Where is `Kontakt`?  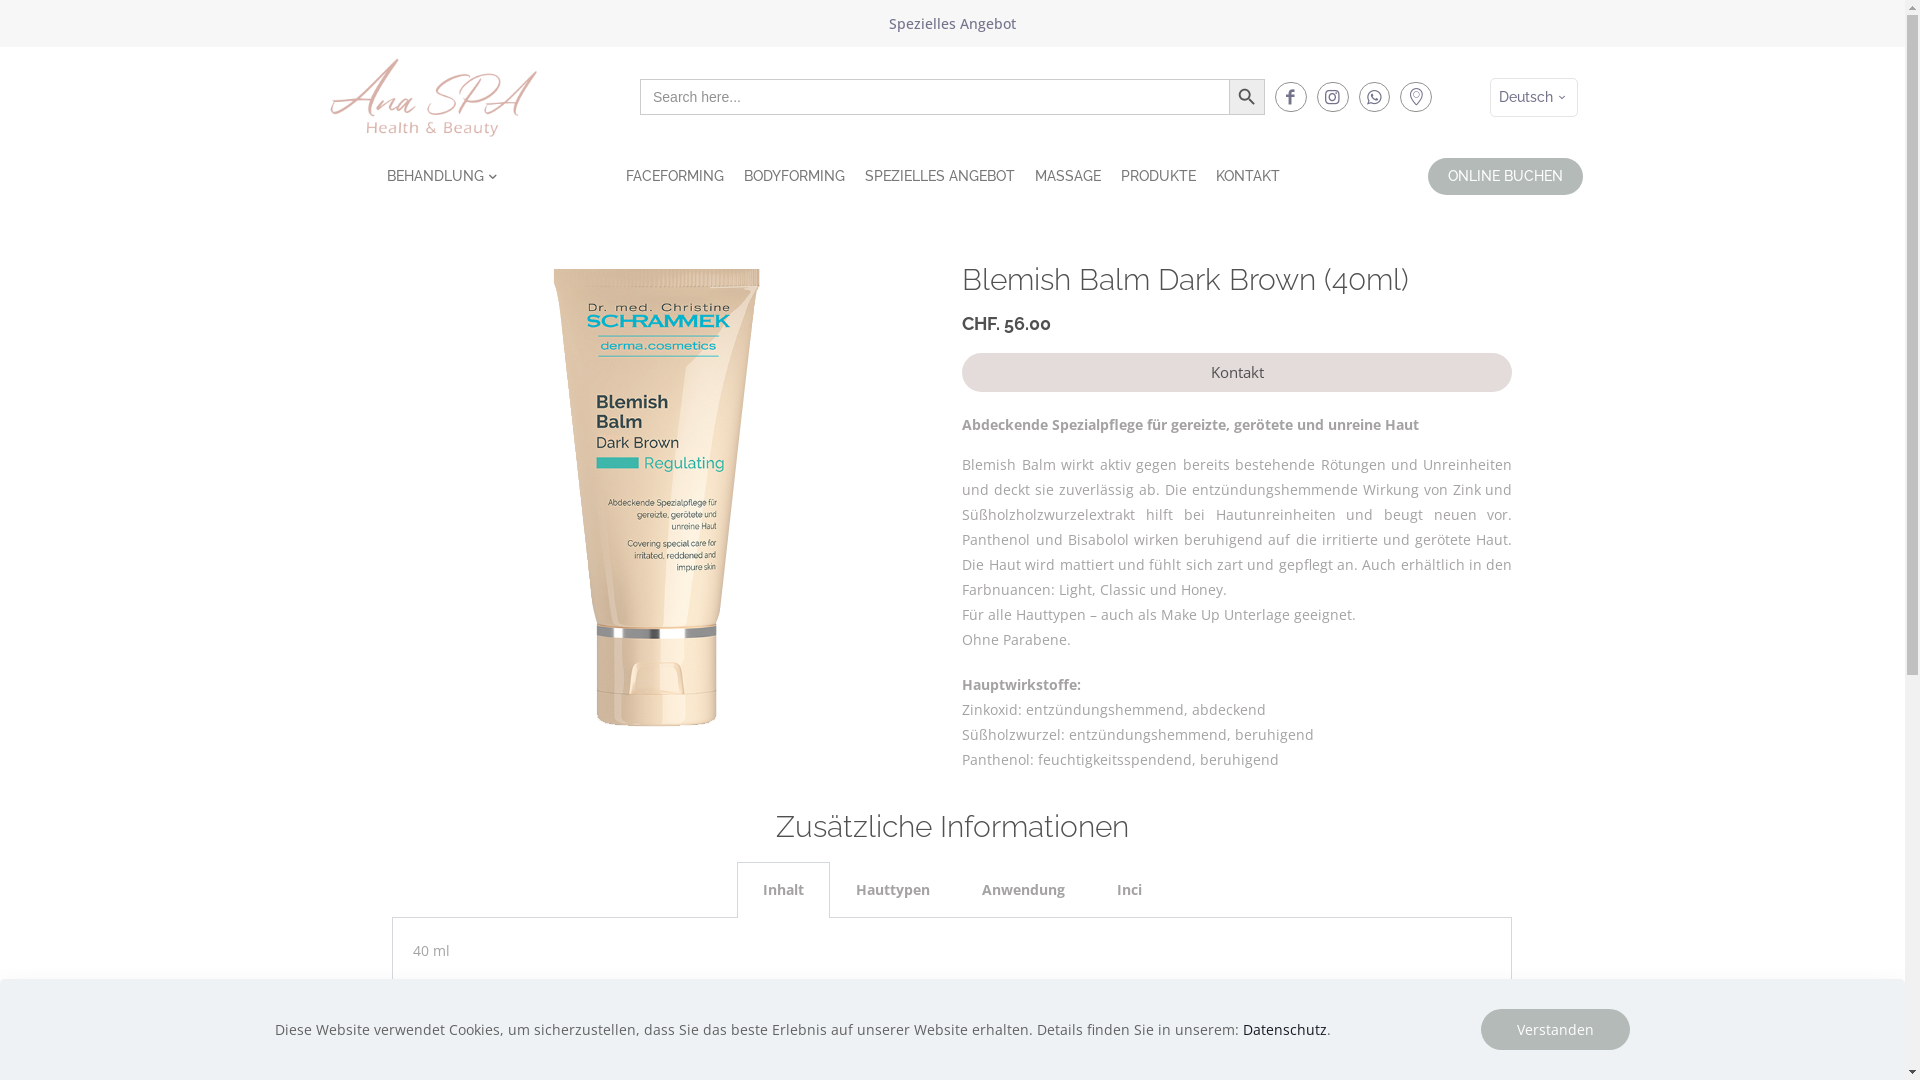 Kontakt is located at coordinates (1237, 372).